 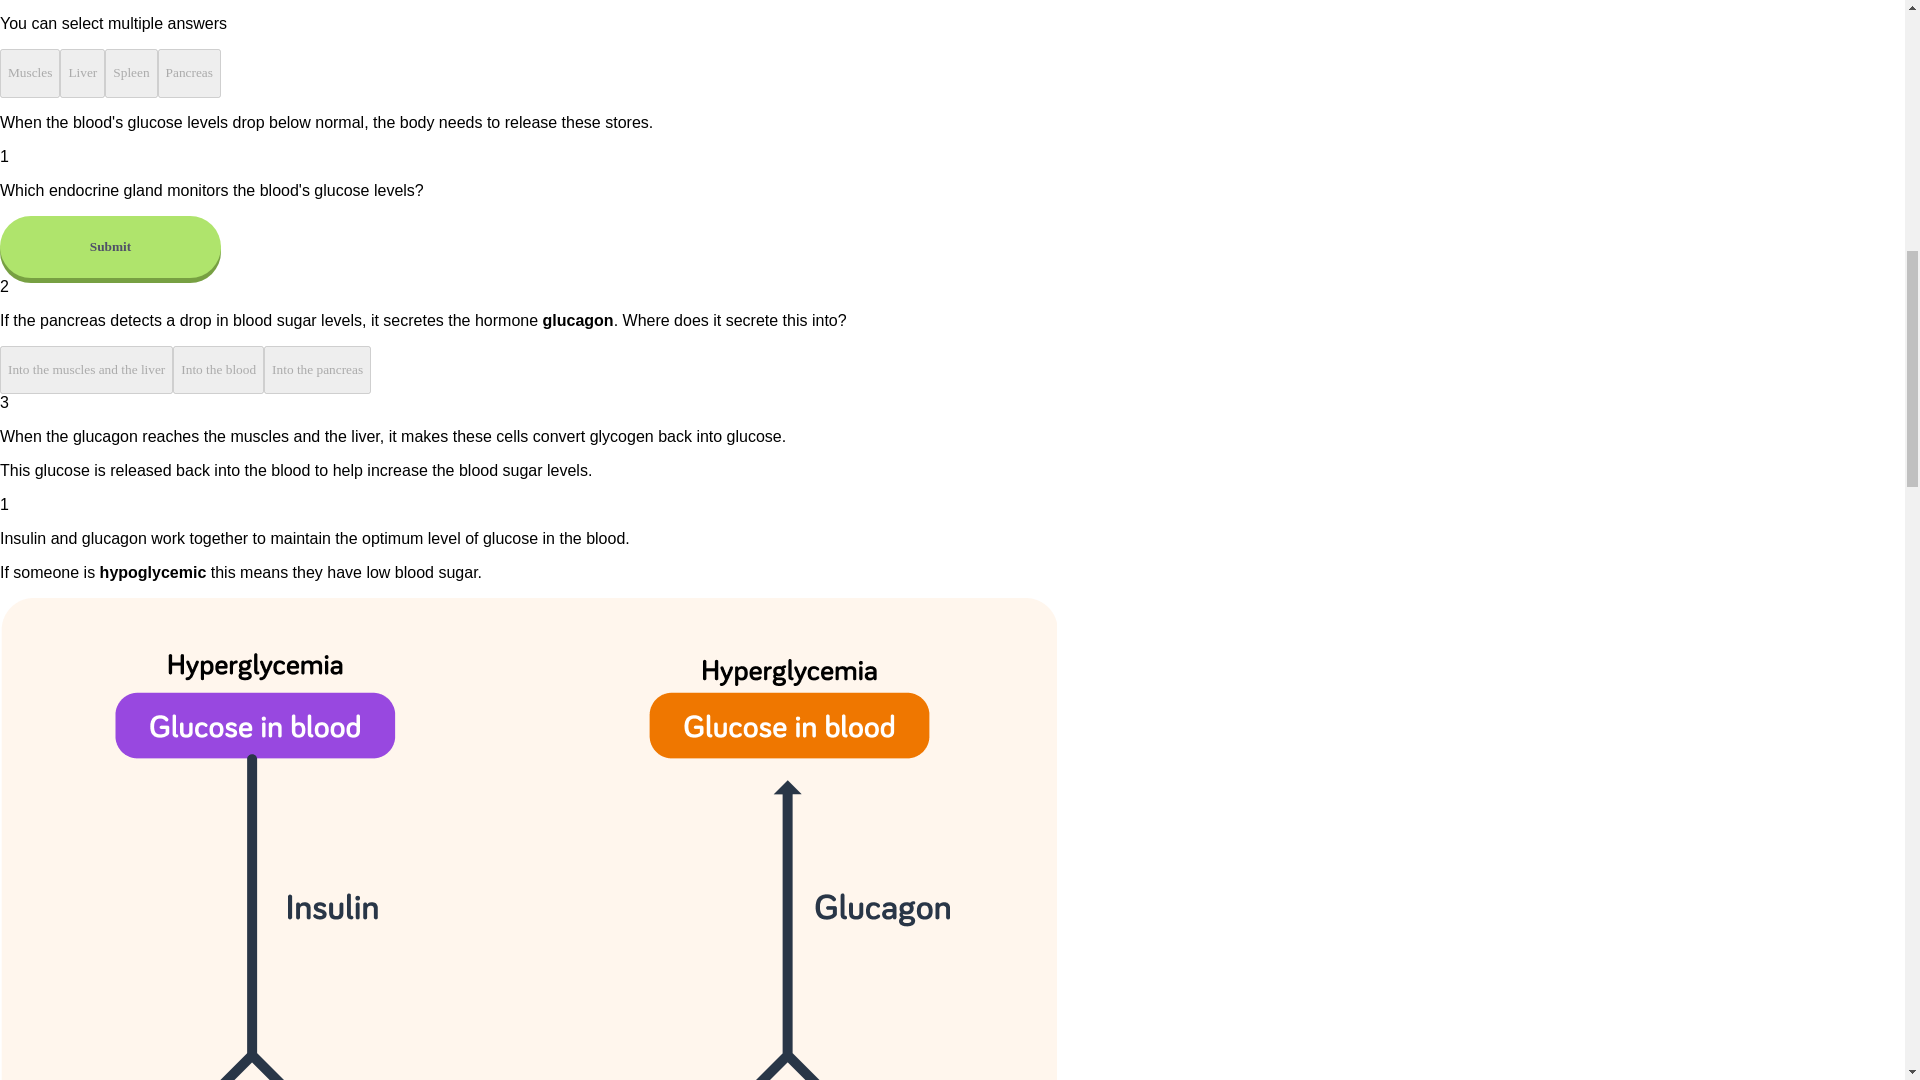 What do you see at coordinates (218, 370) in the screenshot?
I see `Into the blood` at bounding box center [218, 370].